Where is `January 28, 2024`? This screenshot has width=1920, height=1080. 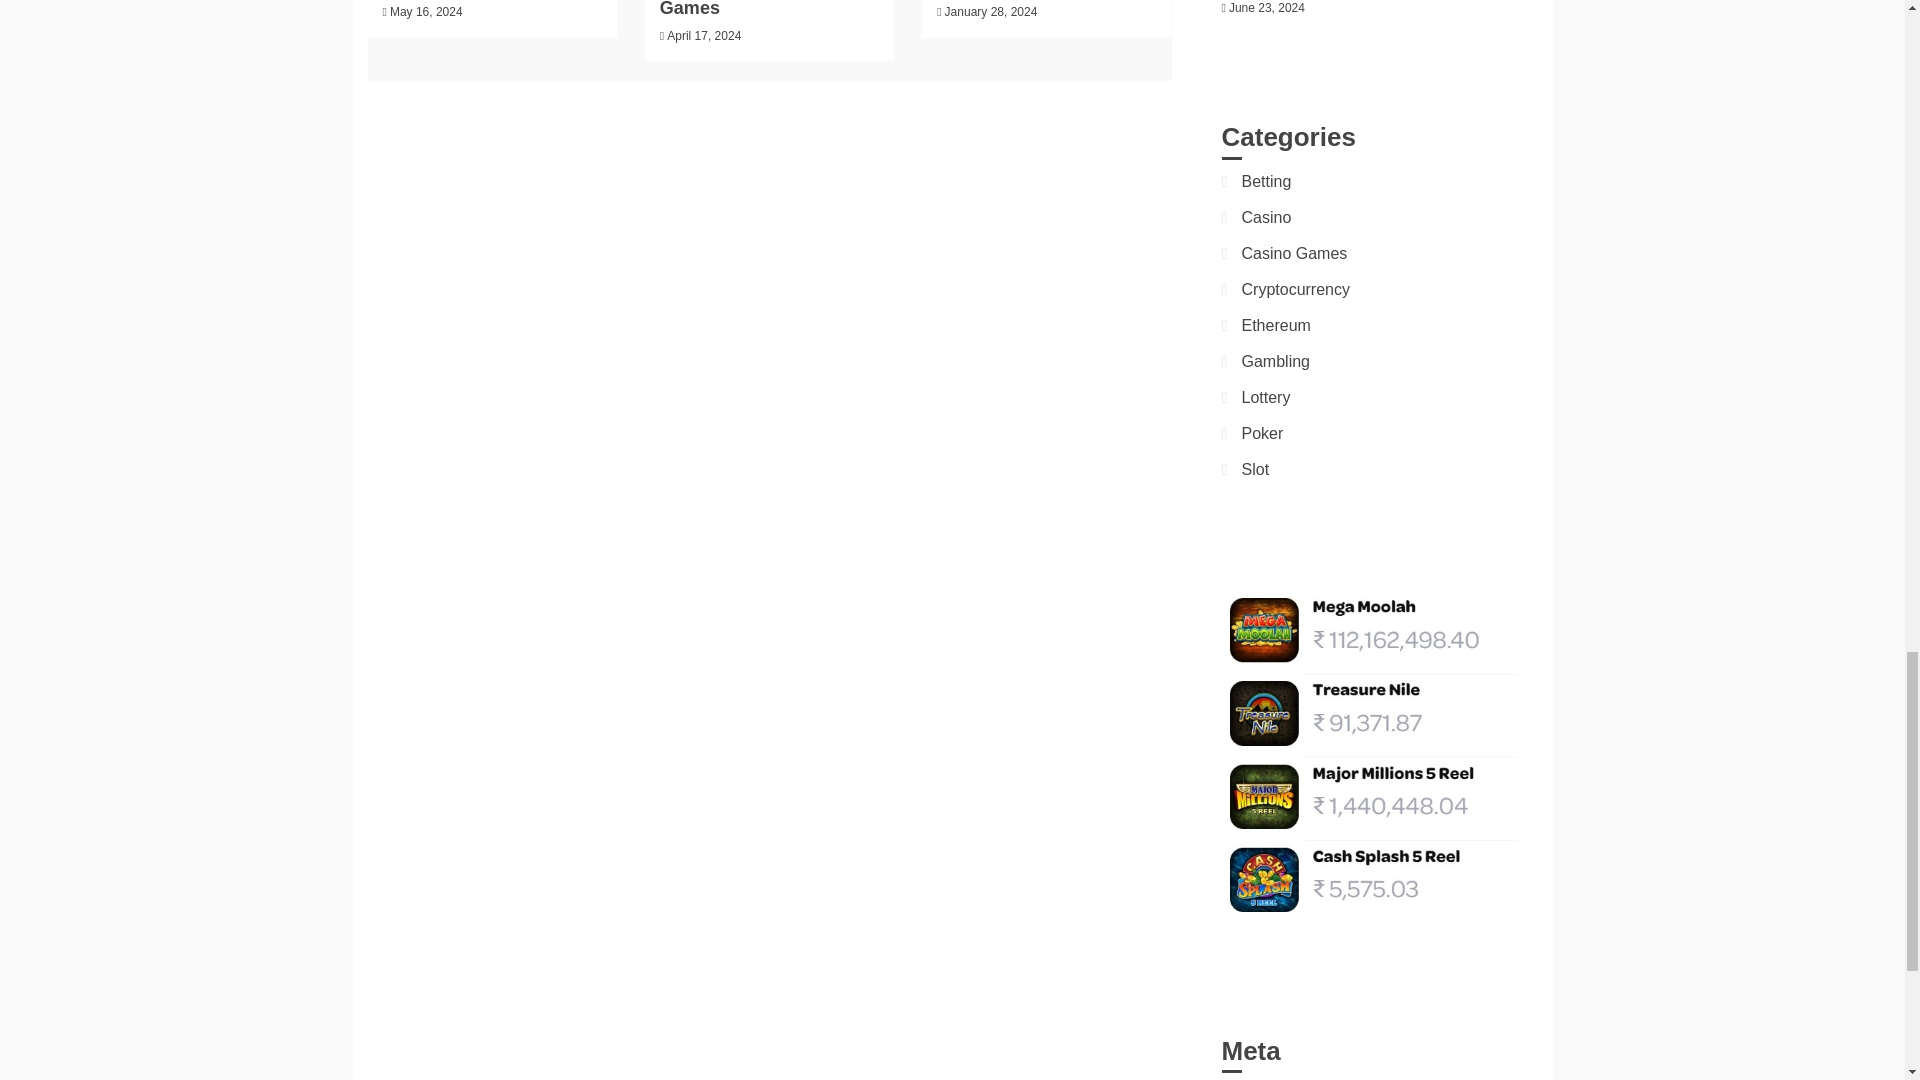 January 28, 2024 is located at coordinates (991, 12).